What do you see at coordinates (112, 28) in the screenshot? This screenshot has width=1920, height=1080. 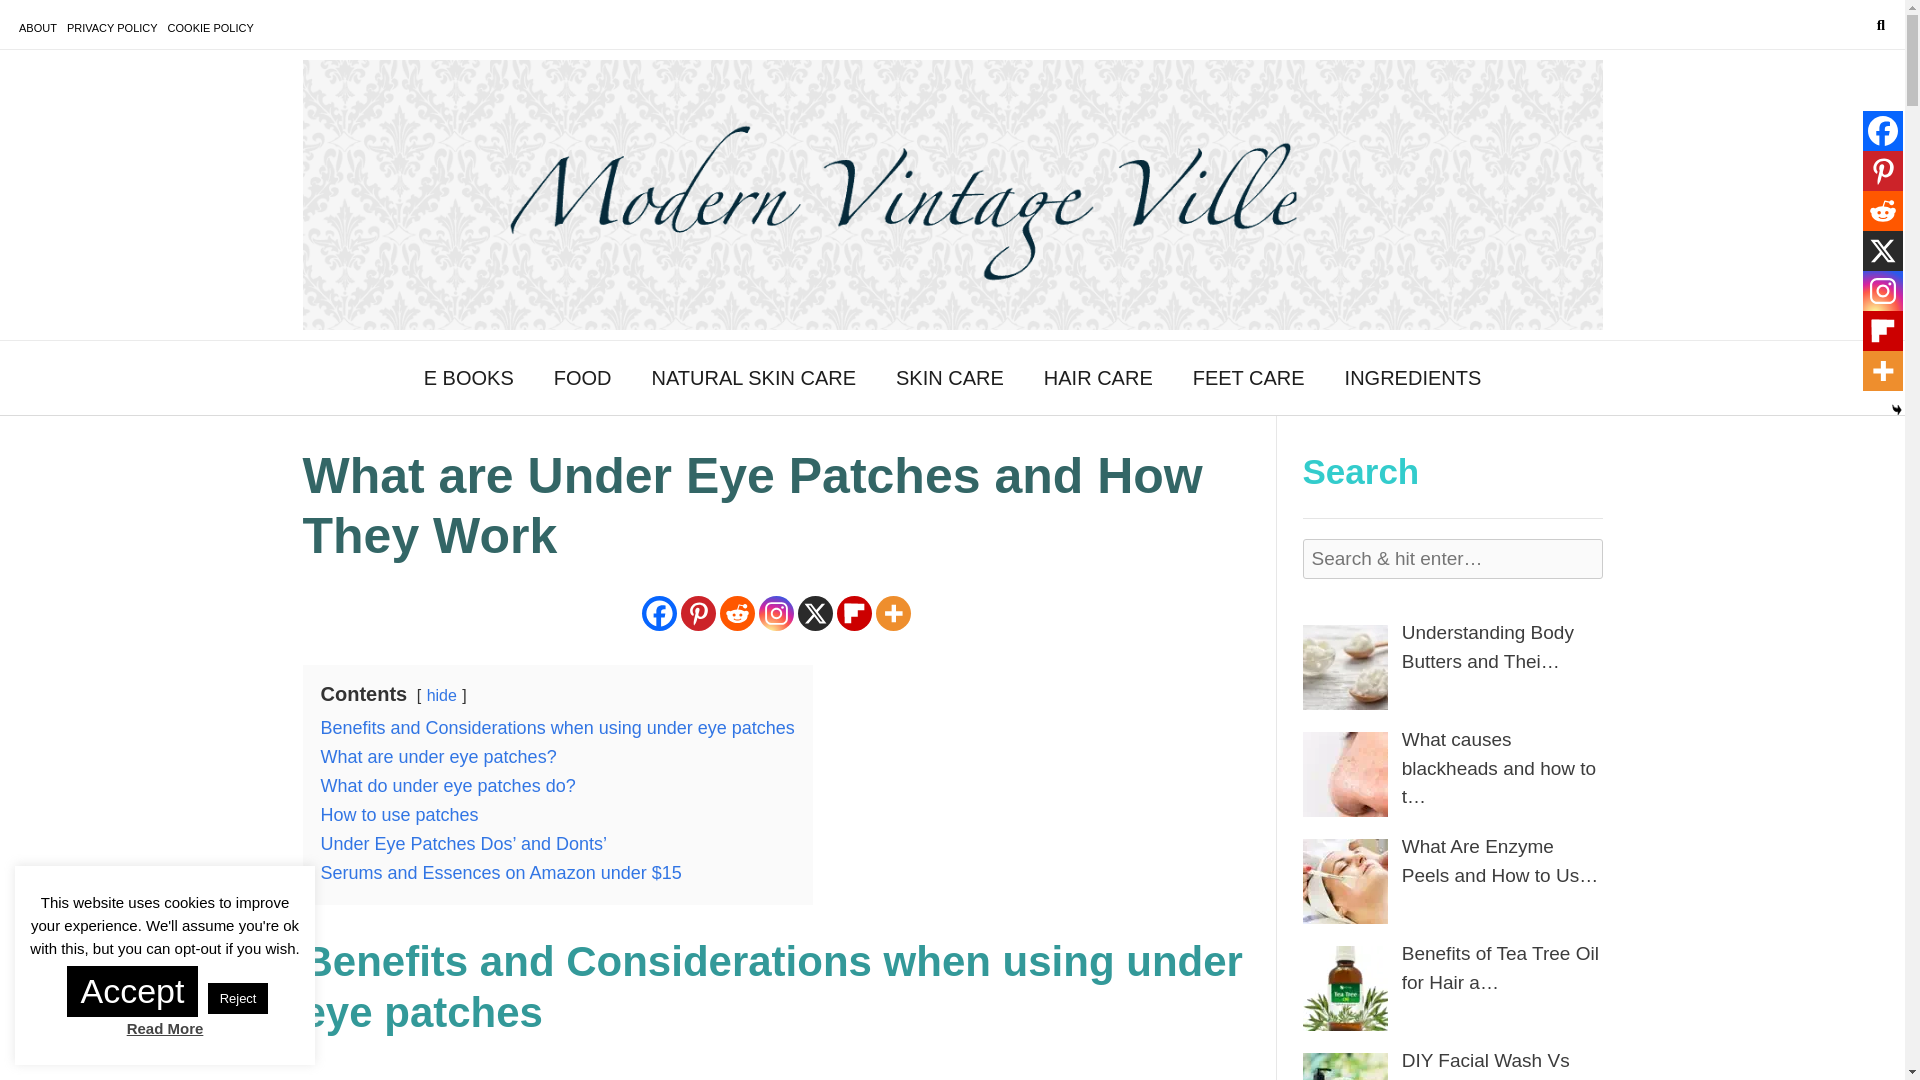 I see `PRIVACY POLICY` at bounding box center [112, 28].